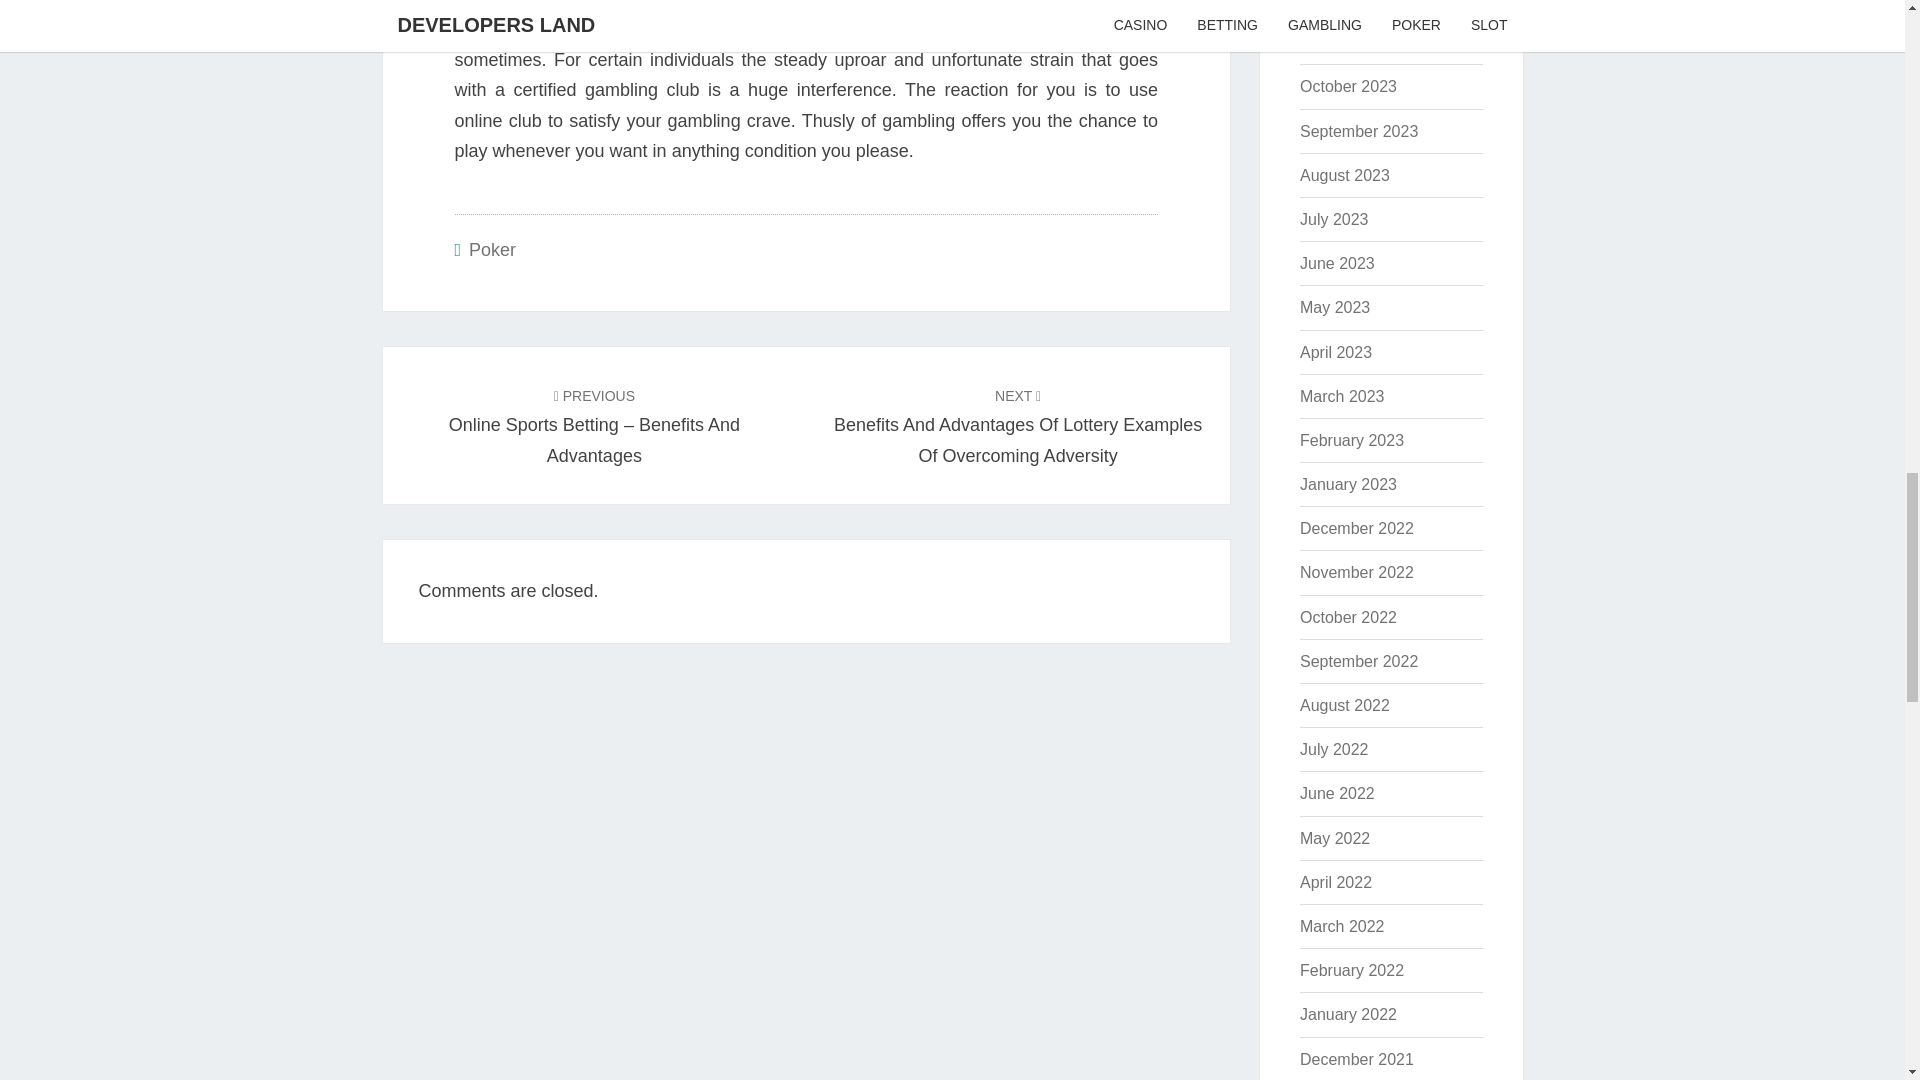  What do you see at coordinates (1348, 484) in the screenshot?
I see `January 2023` at bounding box center [1348, 484].